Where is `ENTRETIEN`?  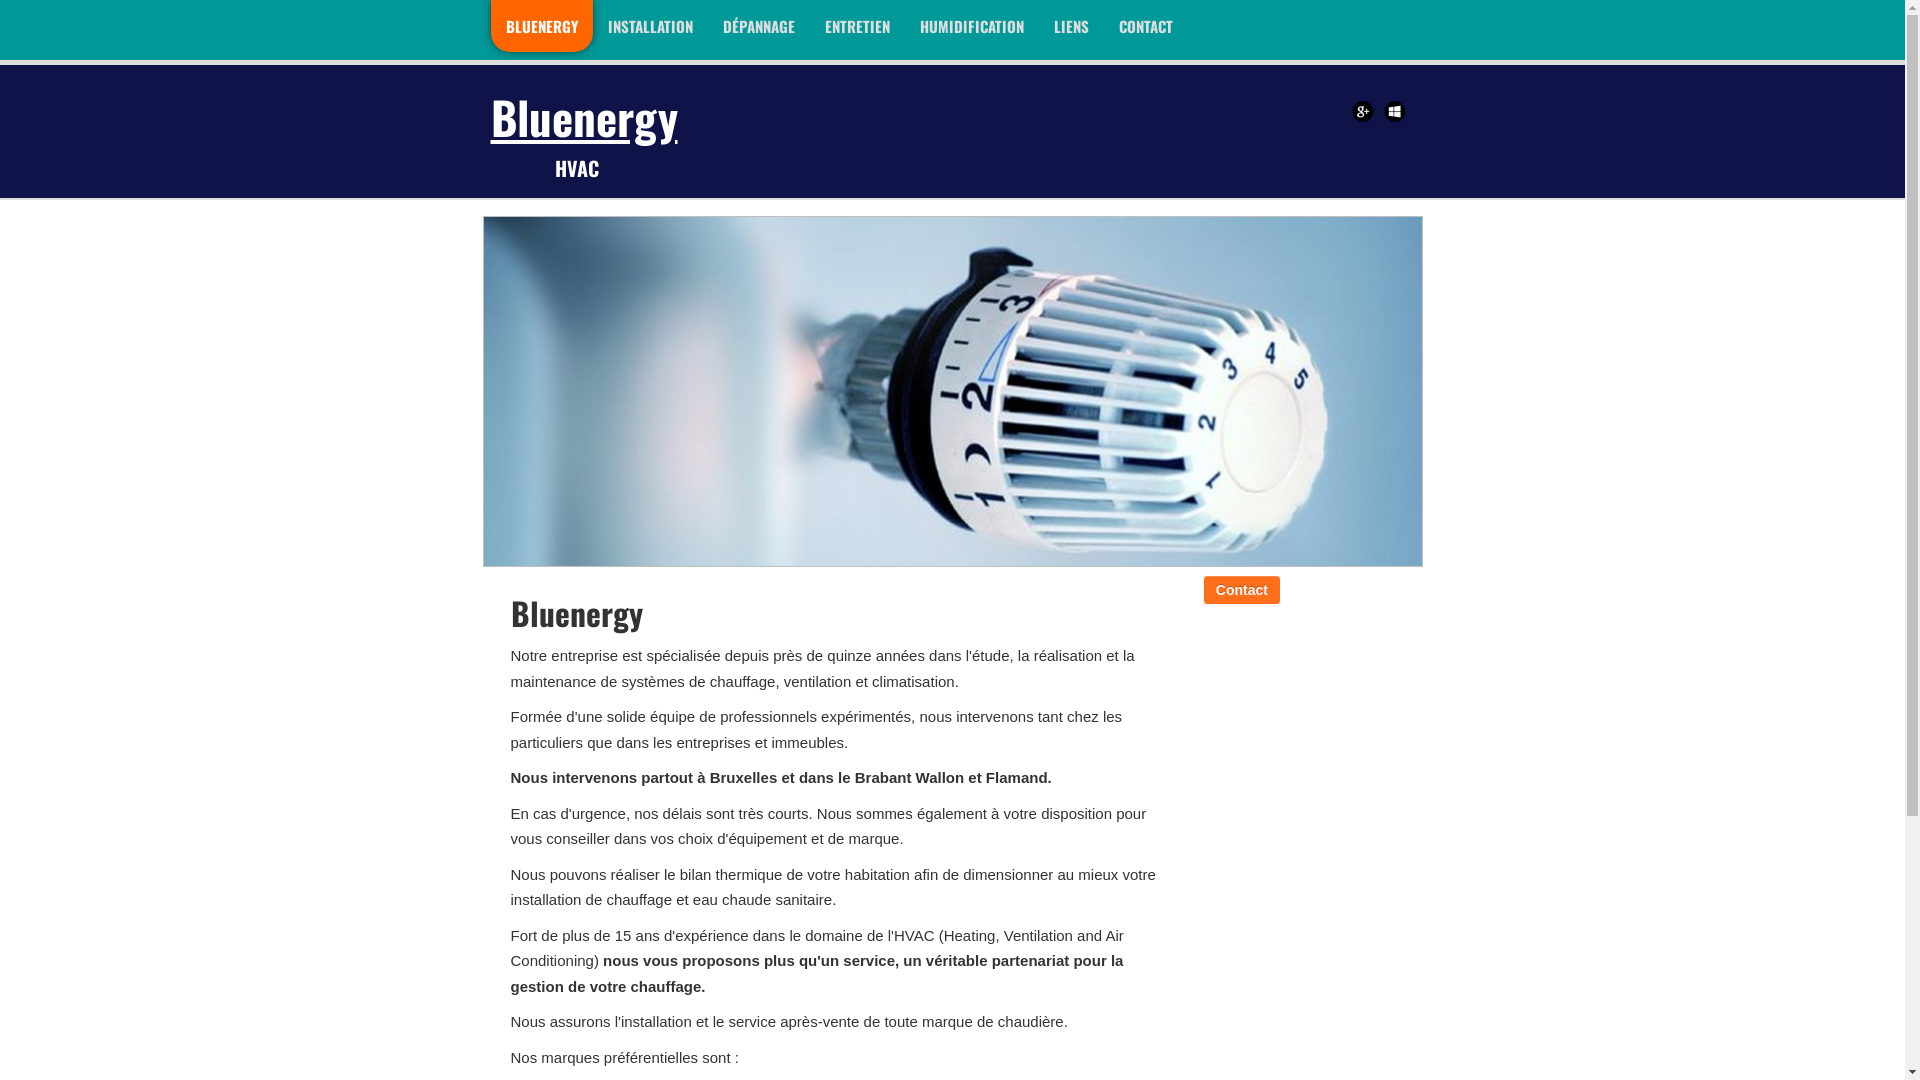
ENTRETIEN is located at coordinates (858, 26).